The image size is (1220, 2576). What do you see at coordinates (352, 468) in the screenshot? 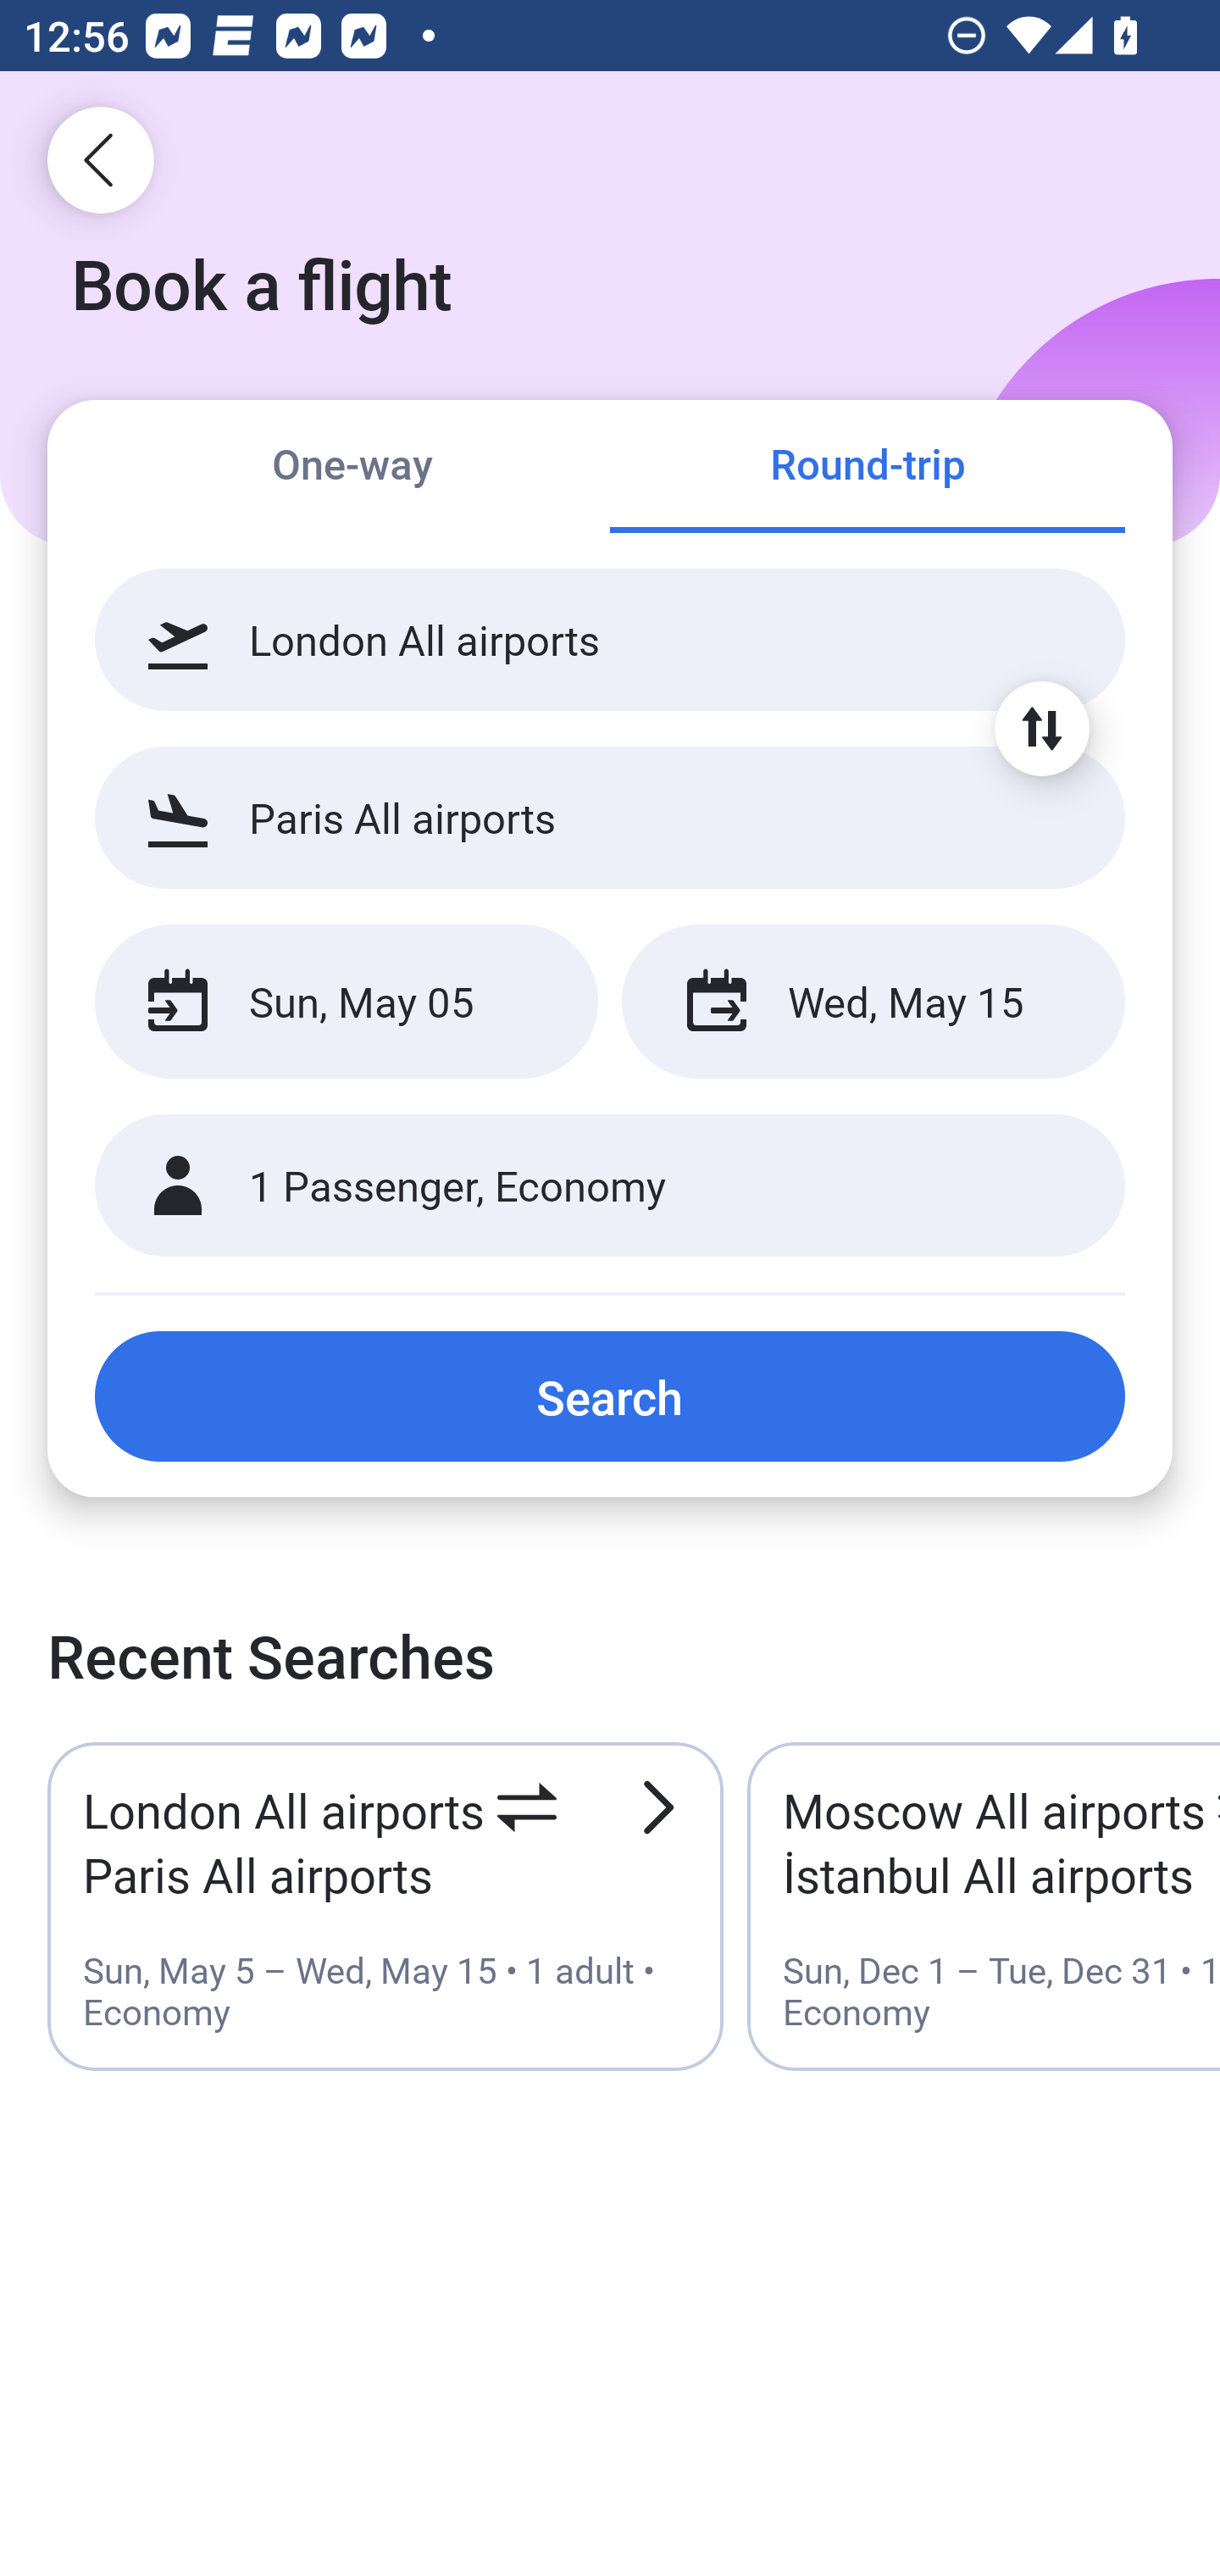
I see `One-way` at bounding box center [352, 468].